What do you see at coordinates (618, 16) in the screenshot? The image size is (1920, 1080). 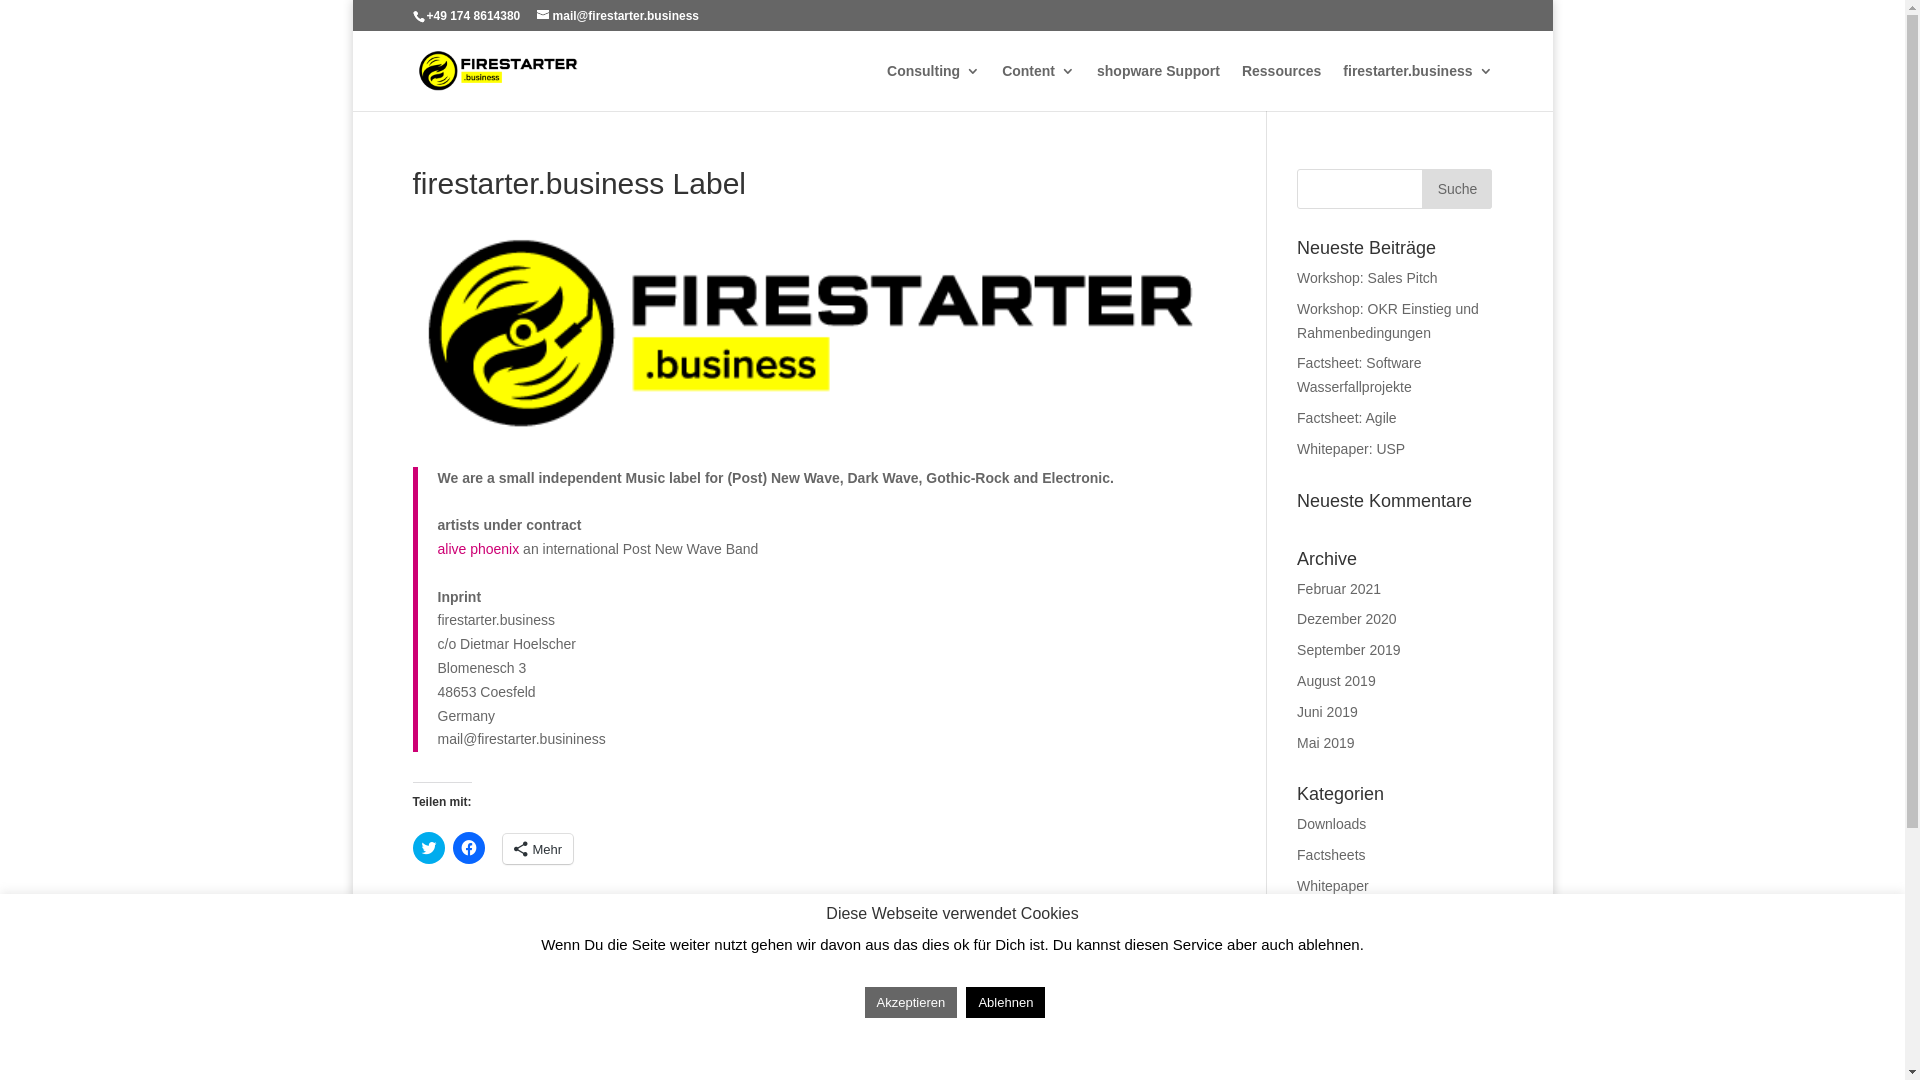 I see `mail@firestarter.business` at bounding box center [618, 16].